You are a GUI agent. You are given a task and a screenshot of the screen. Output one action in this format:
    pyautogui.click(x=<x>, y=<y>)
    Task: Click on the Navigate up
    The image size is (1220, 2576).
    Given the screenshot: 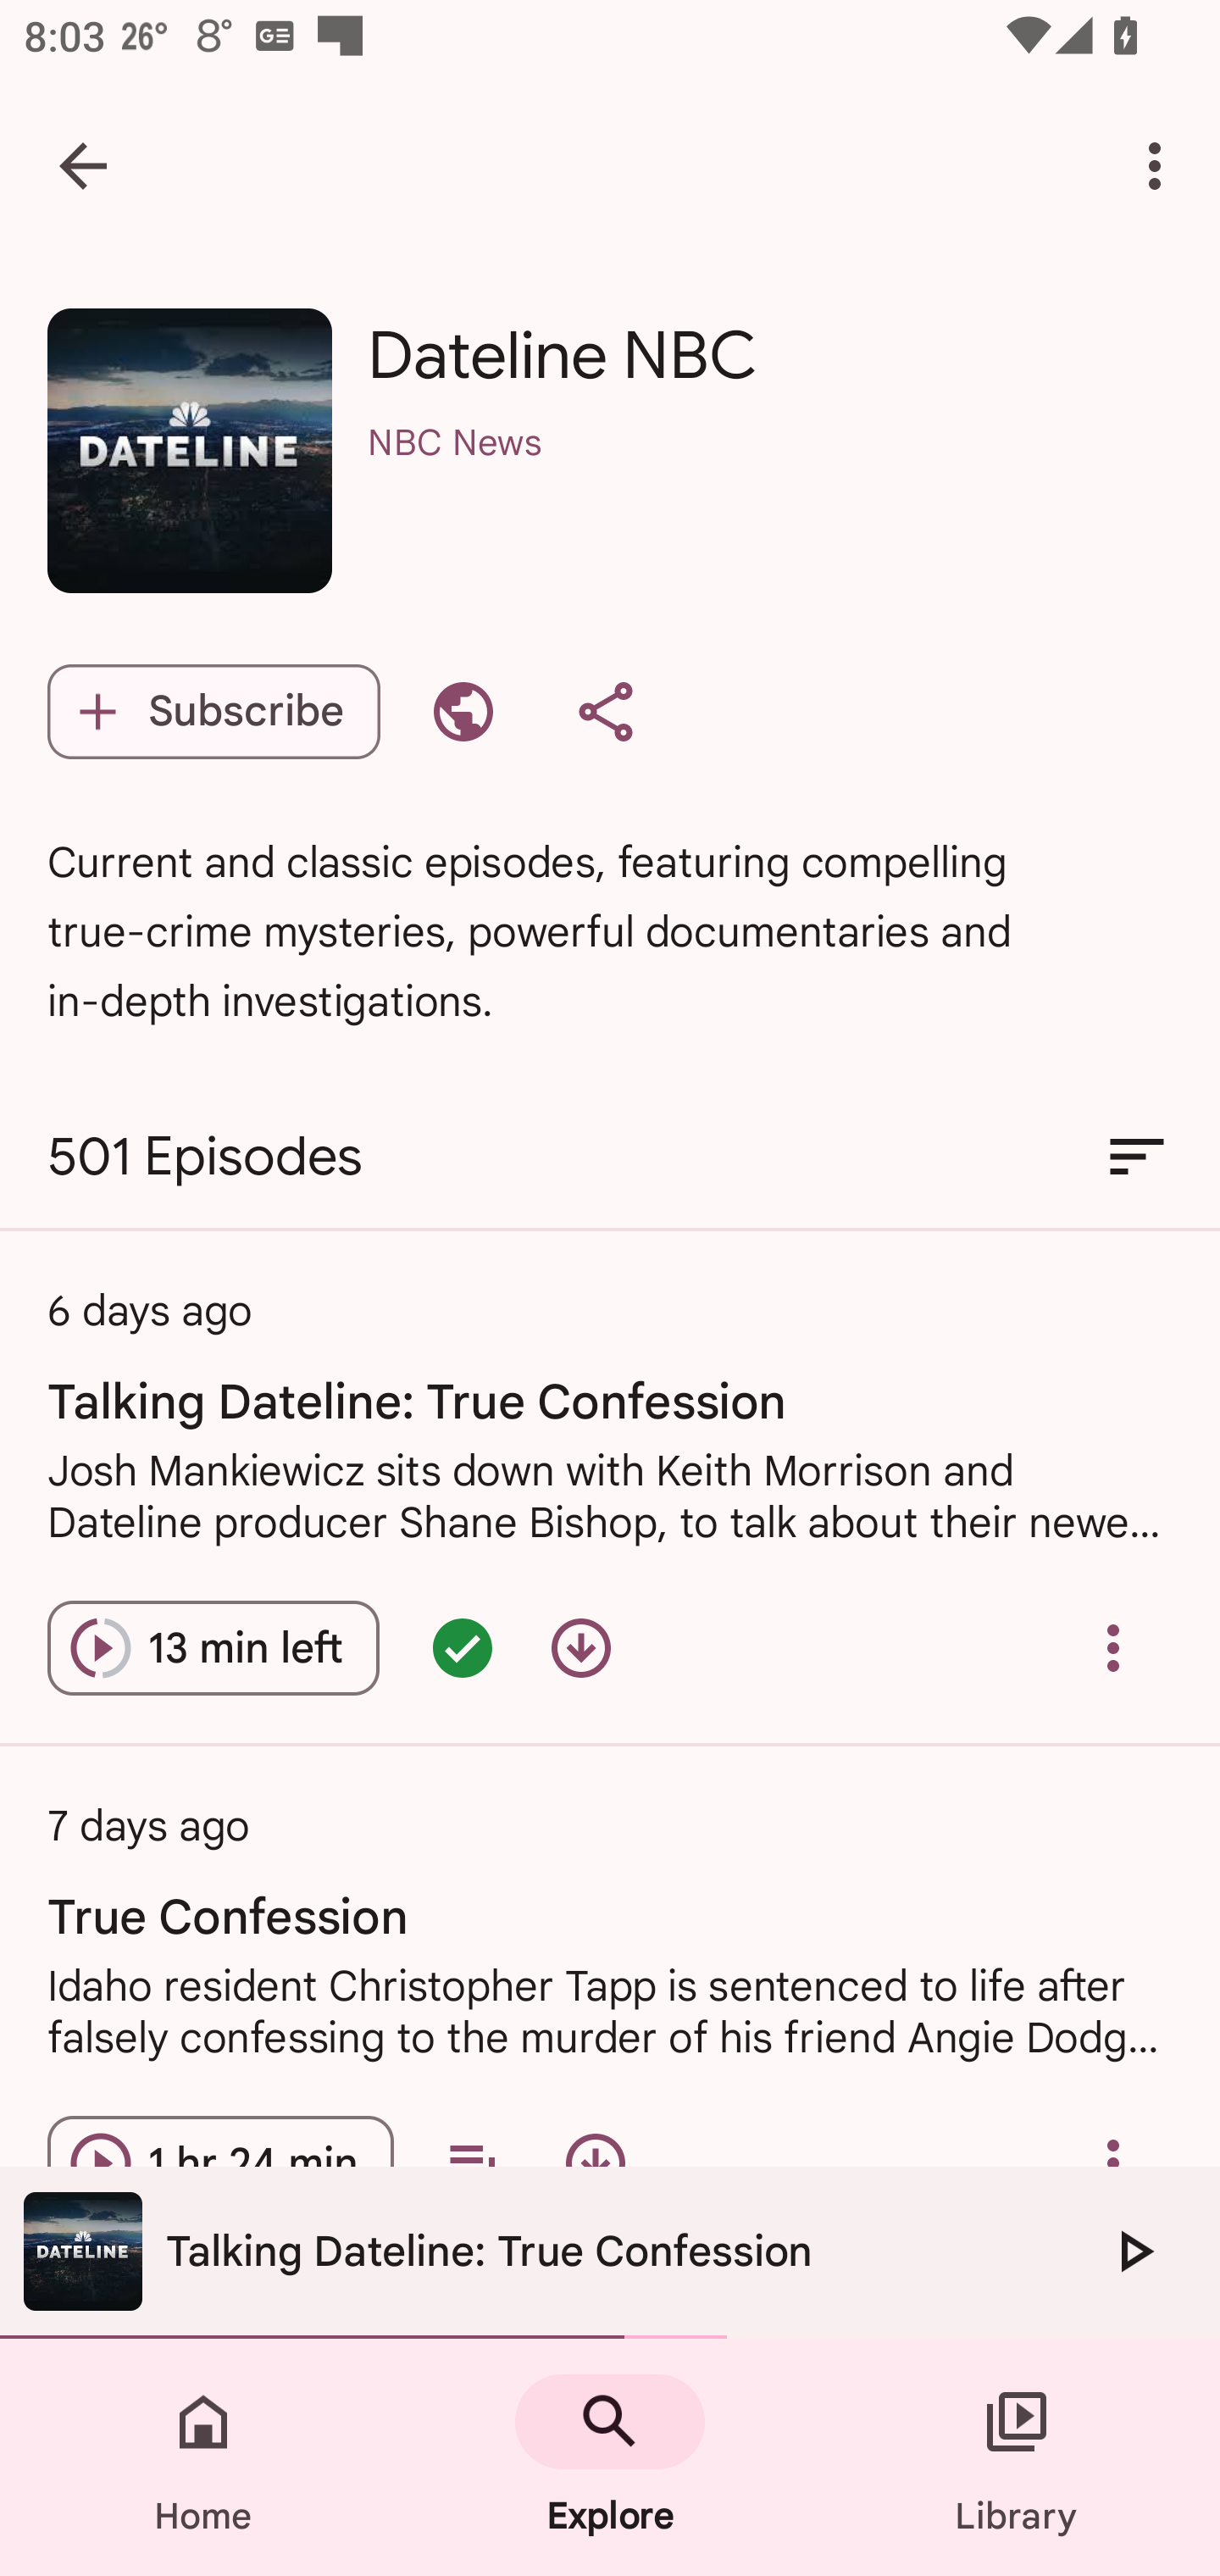 What is the action you would take?
    pyautogui.click(x=83, y=166)
    